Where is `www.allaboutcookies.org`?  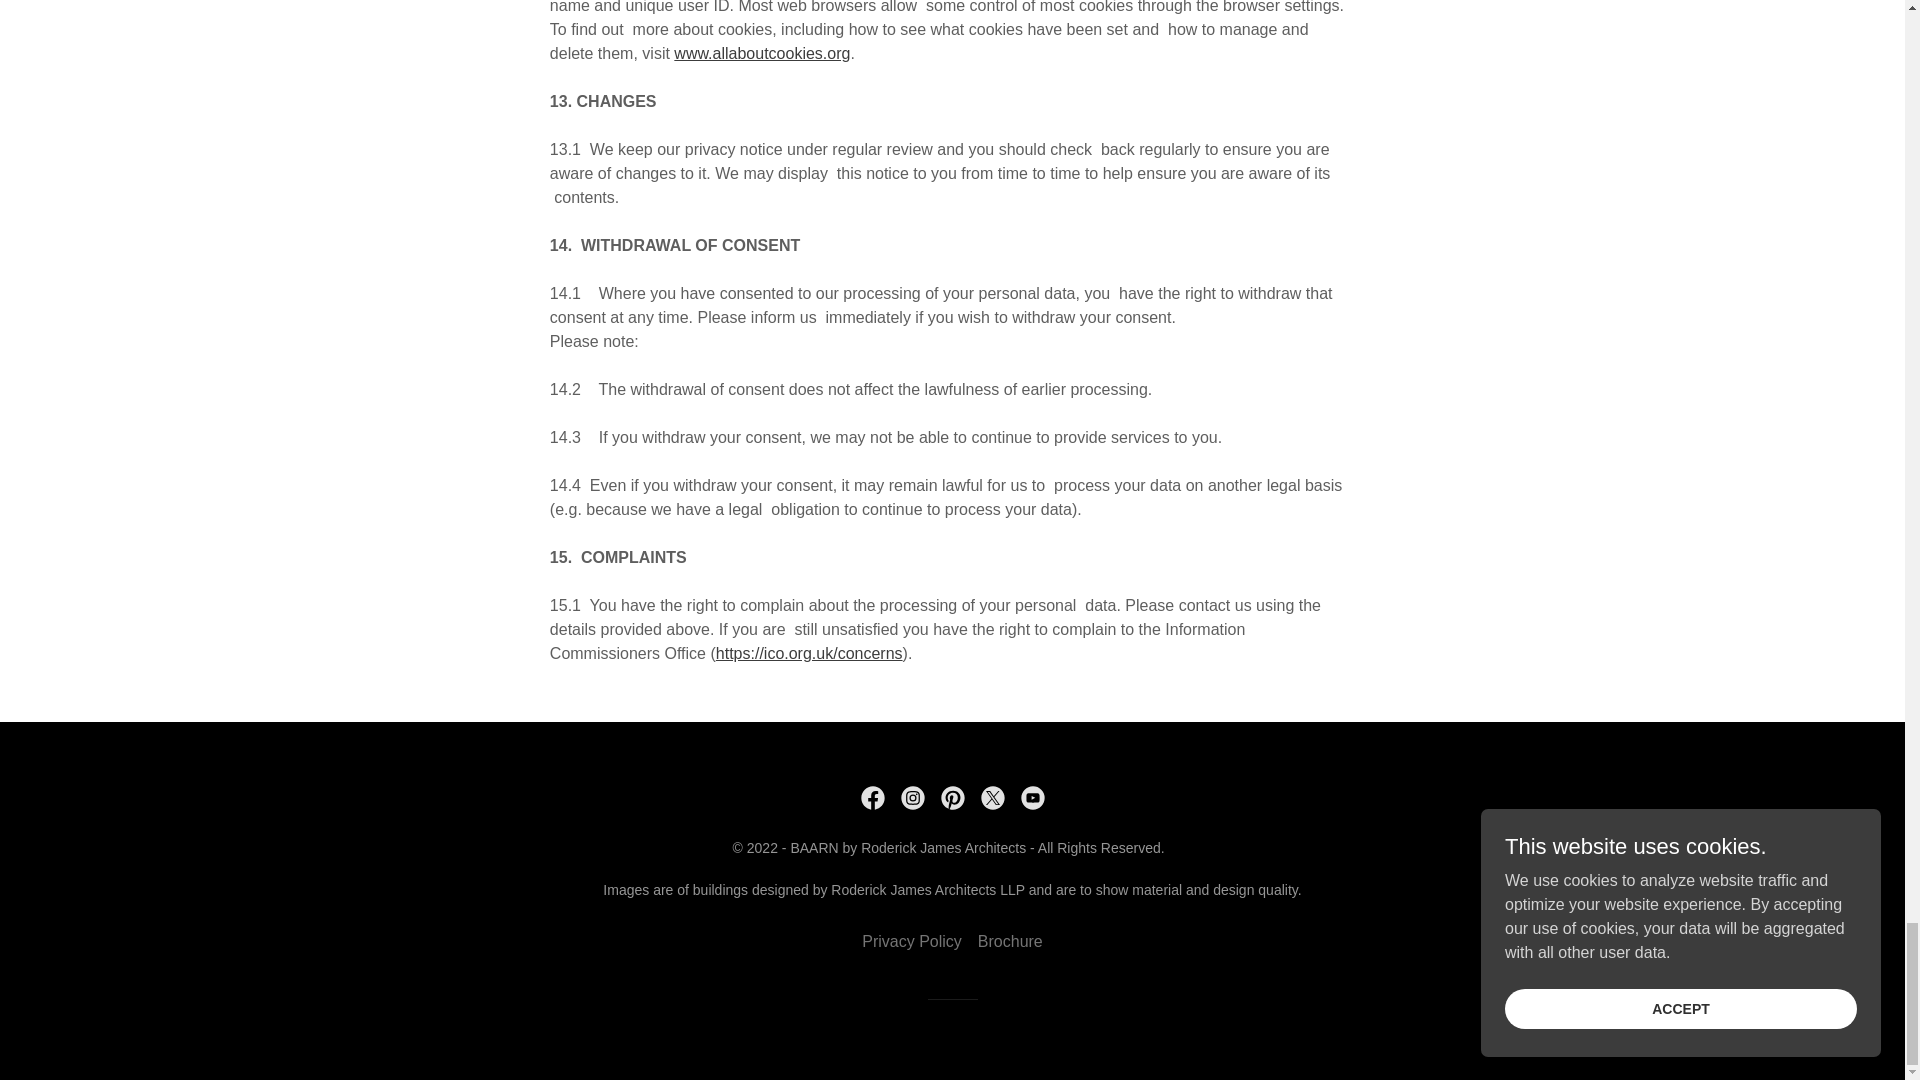 www.allaboutcookies.org is located at coordinates (762, 53).